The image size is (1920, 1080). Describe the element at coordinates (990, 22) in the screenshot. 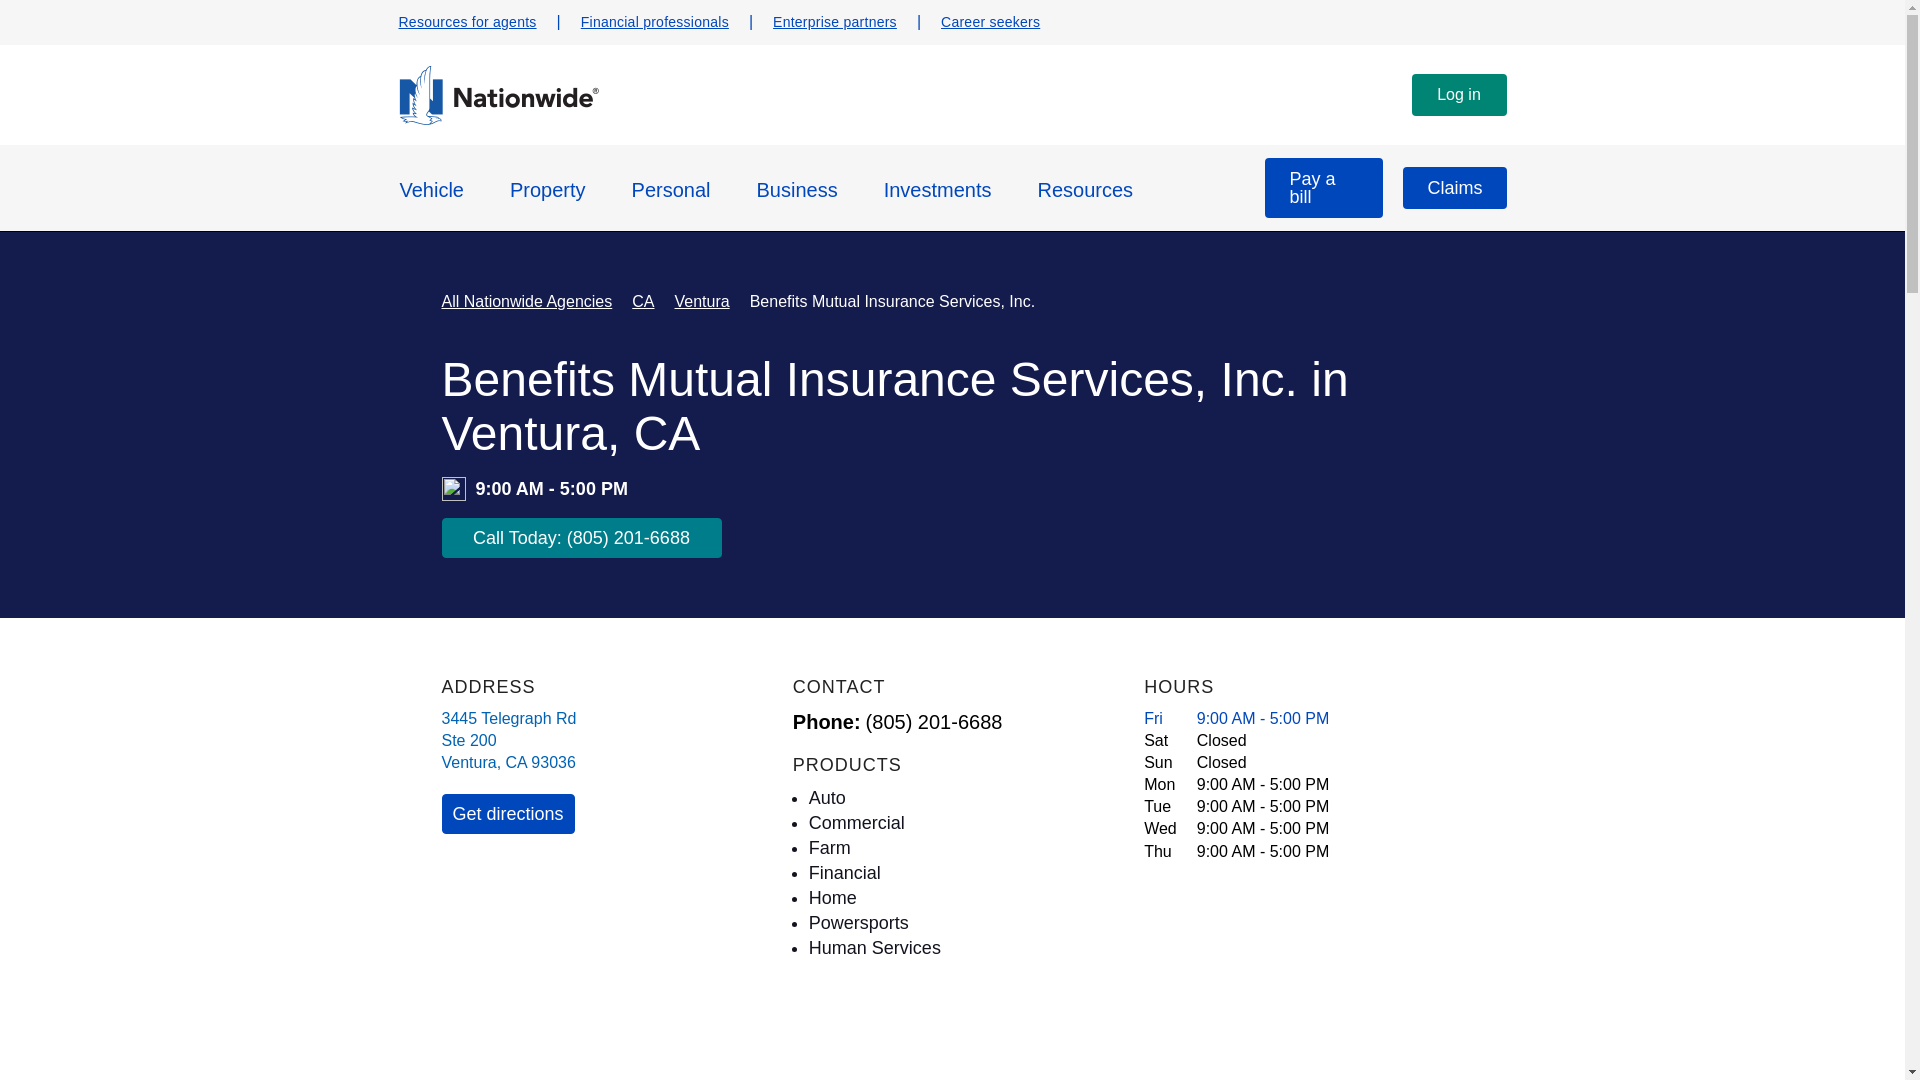

I see `Career seekers` at that location.